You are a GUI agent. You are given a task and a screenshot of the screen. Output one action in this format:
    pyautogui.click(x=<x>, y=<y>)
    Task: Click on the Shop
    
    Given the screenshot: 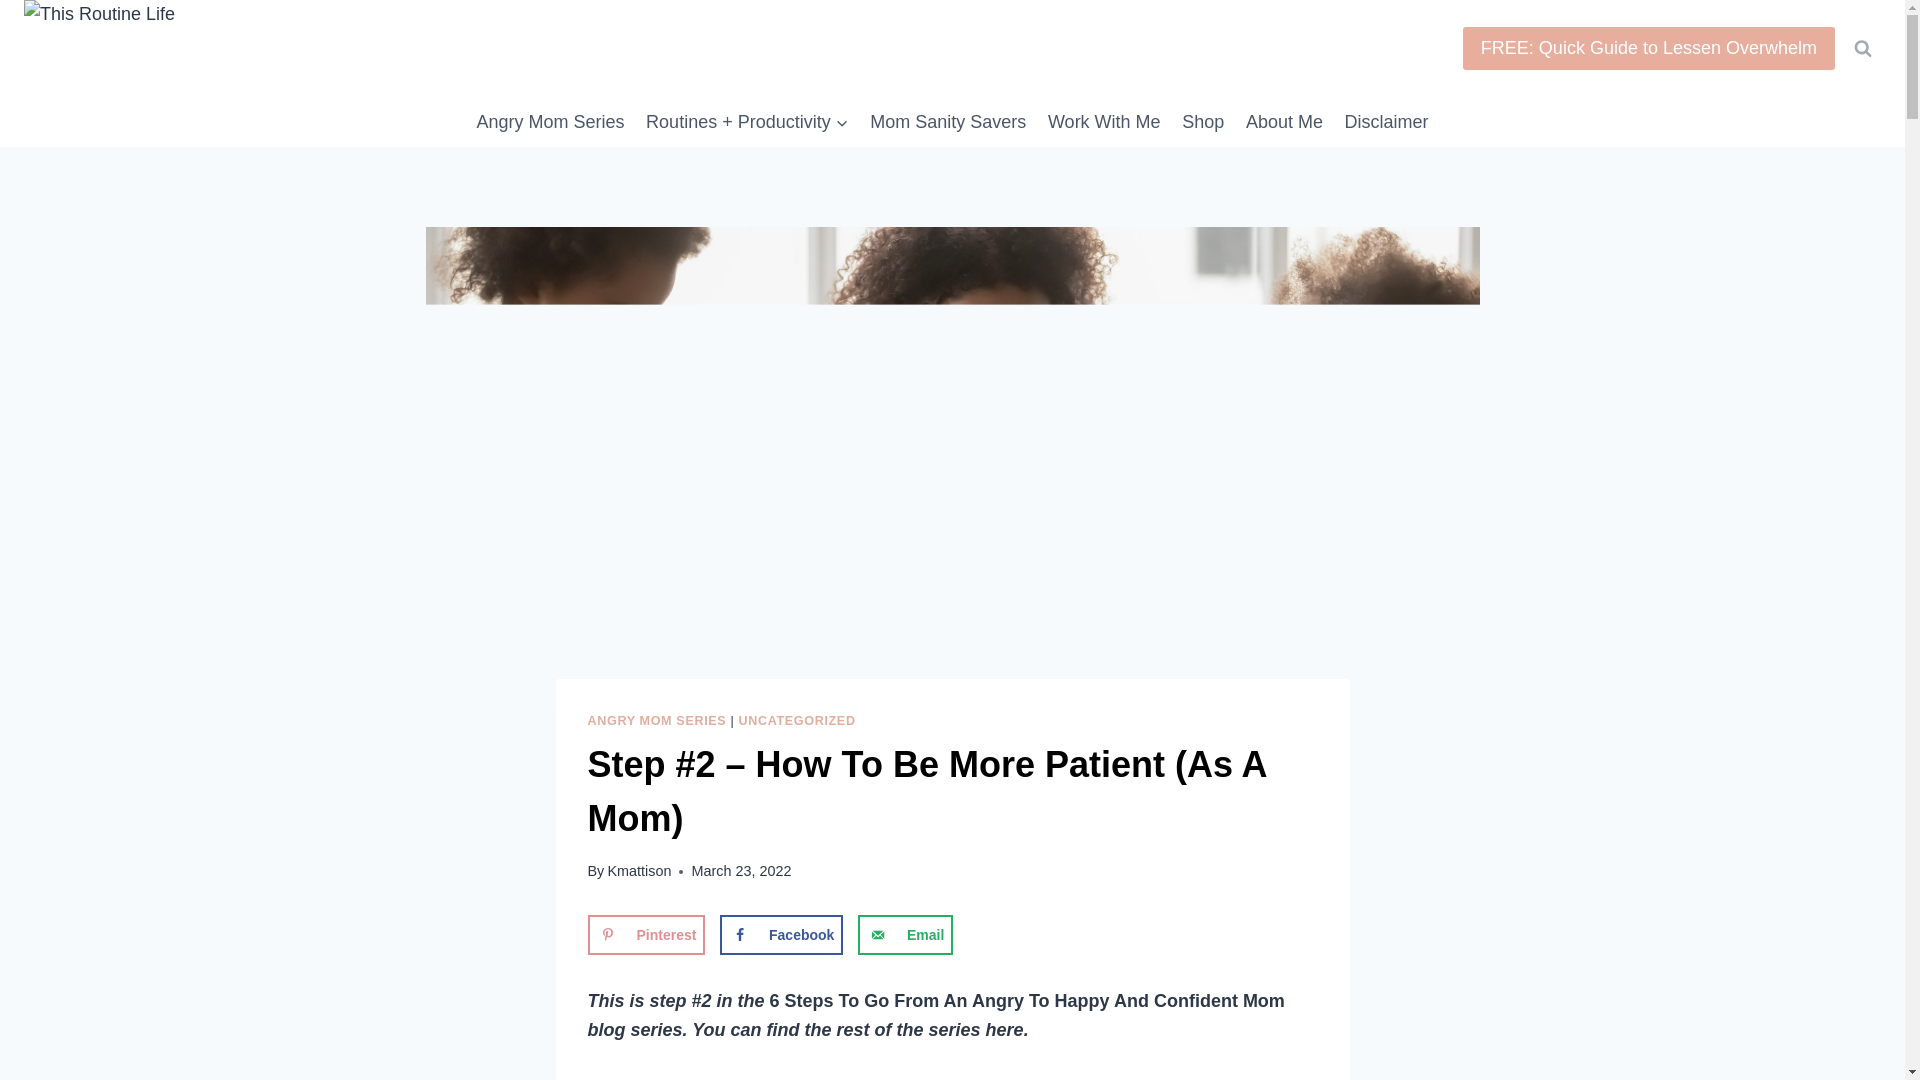 What is the action you would take?
    pyautogui.click(x=1202, y=122)
    